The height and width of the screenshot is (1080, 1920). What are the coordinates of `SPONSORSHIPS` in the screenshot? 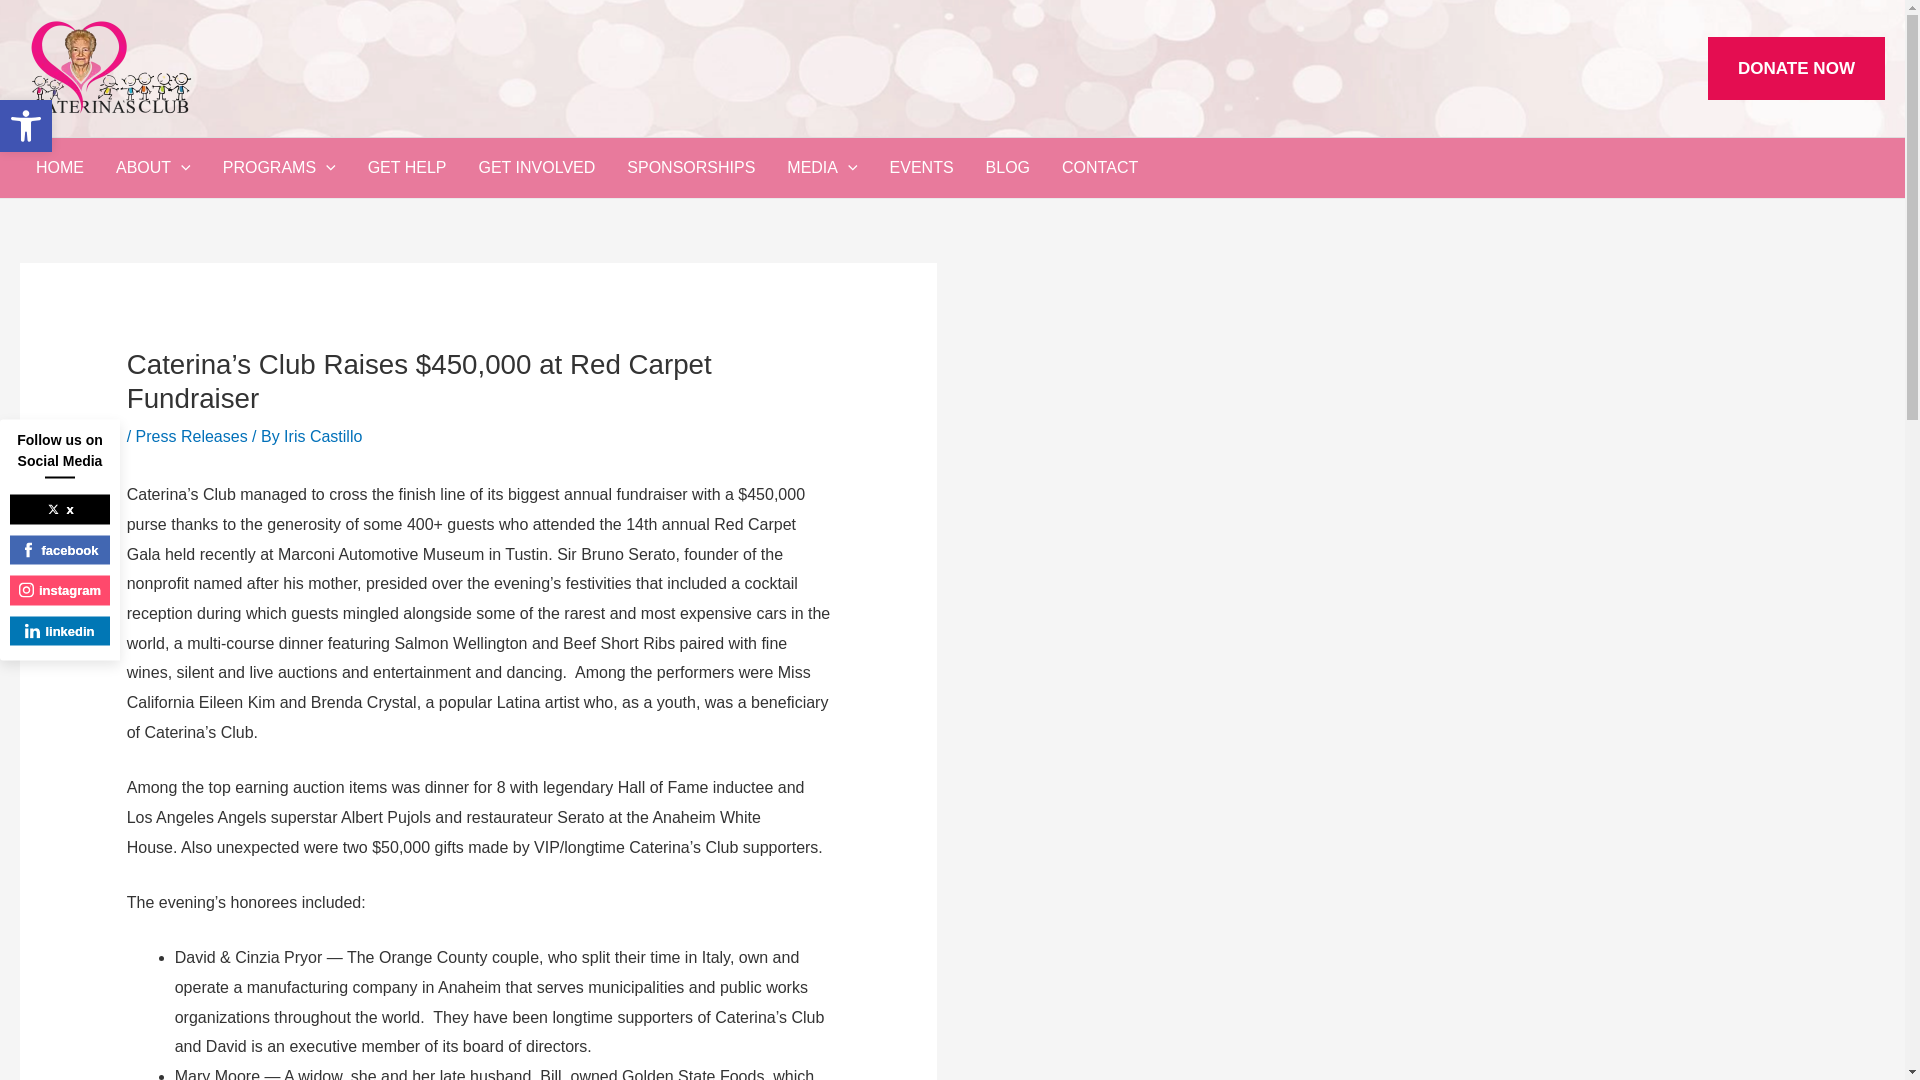 It's located at (26, 126).